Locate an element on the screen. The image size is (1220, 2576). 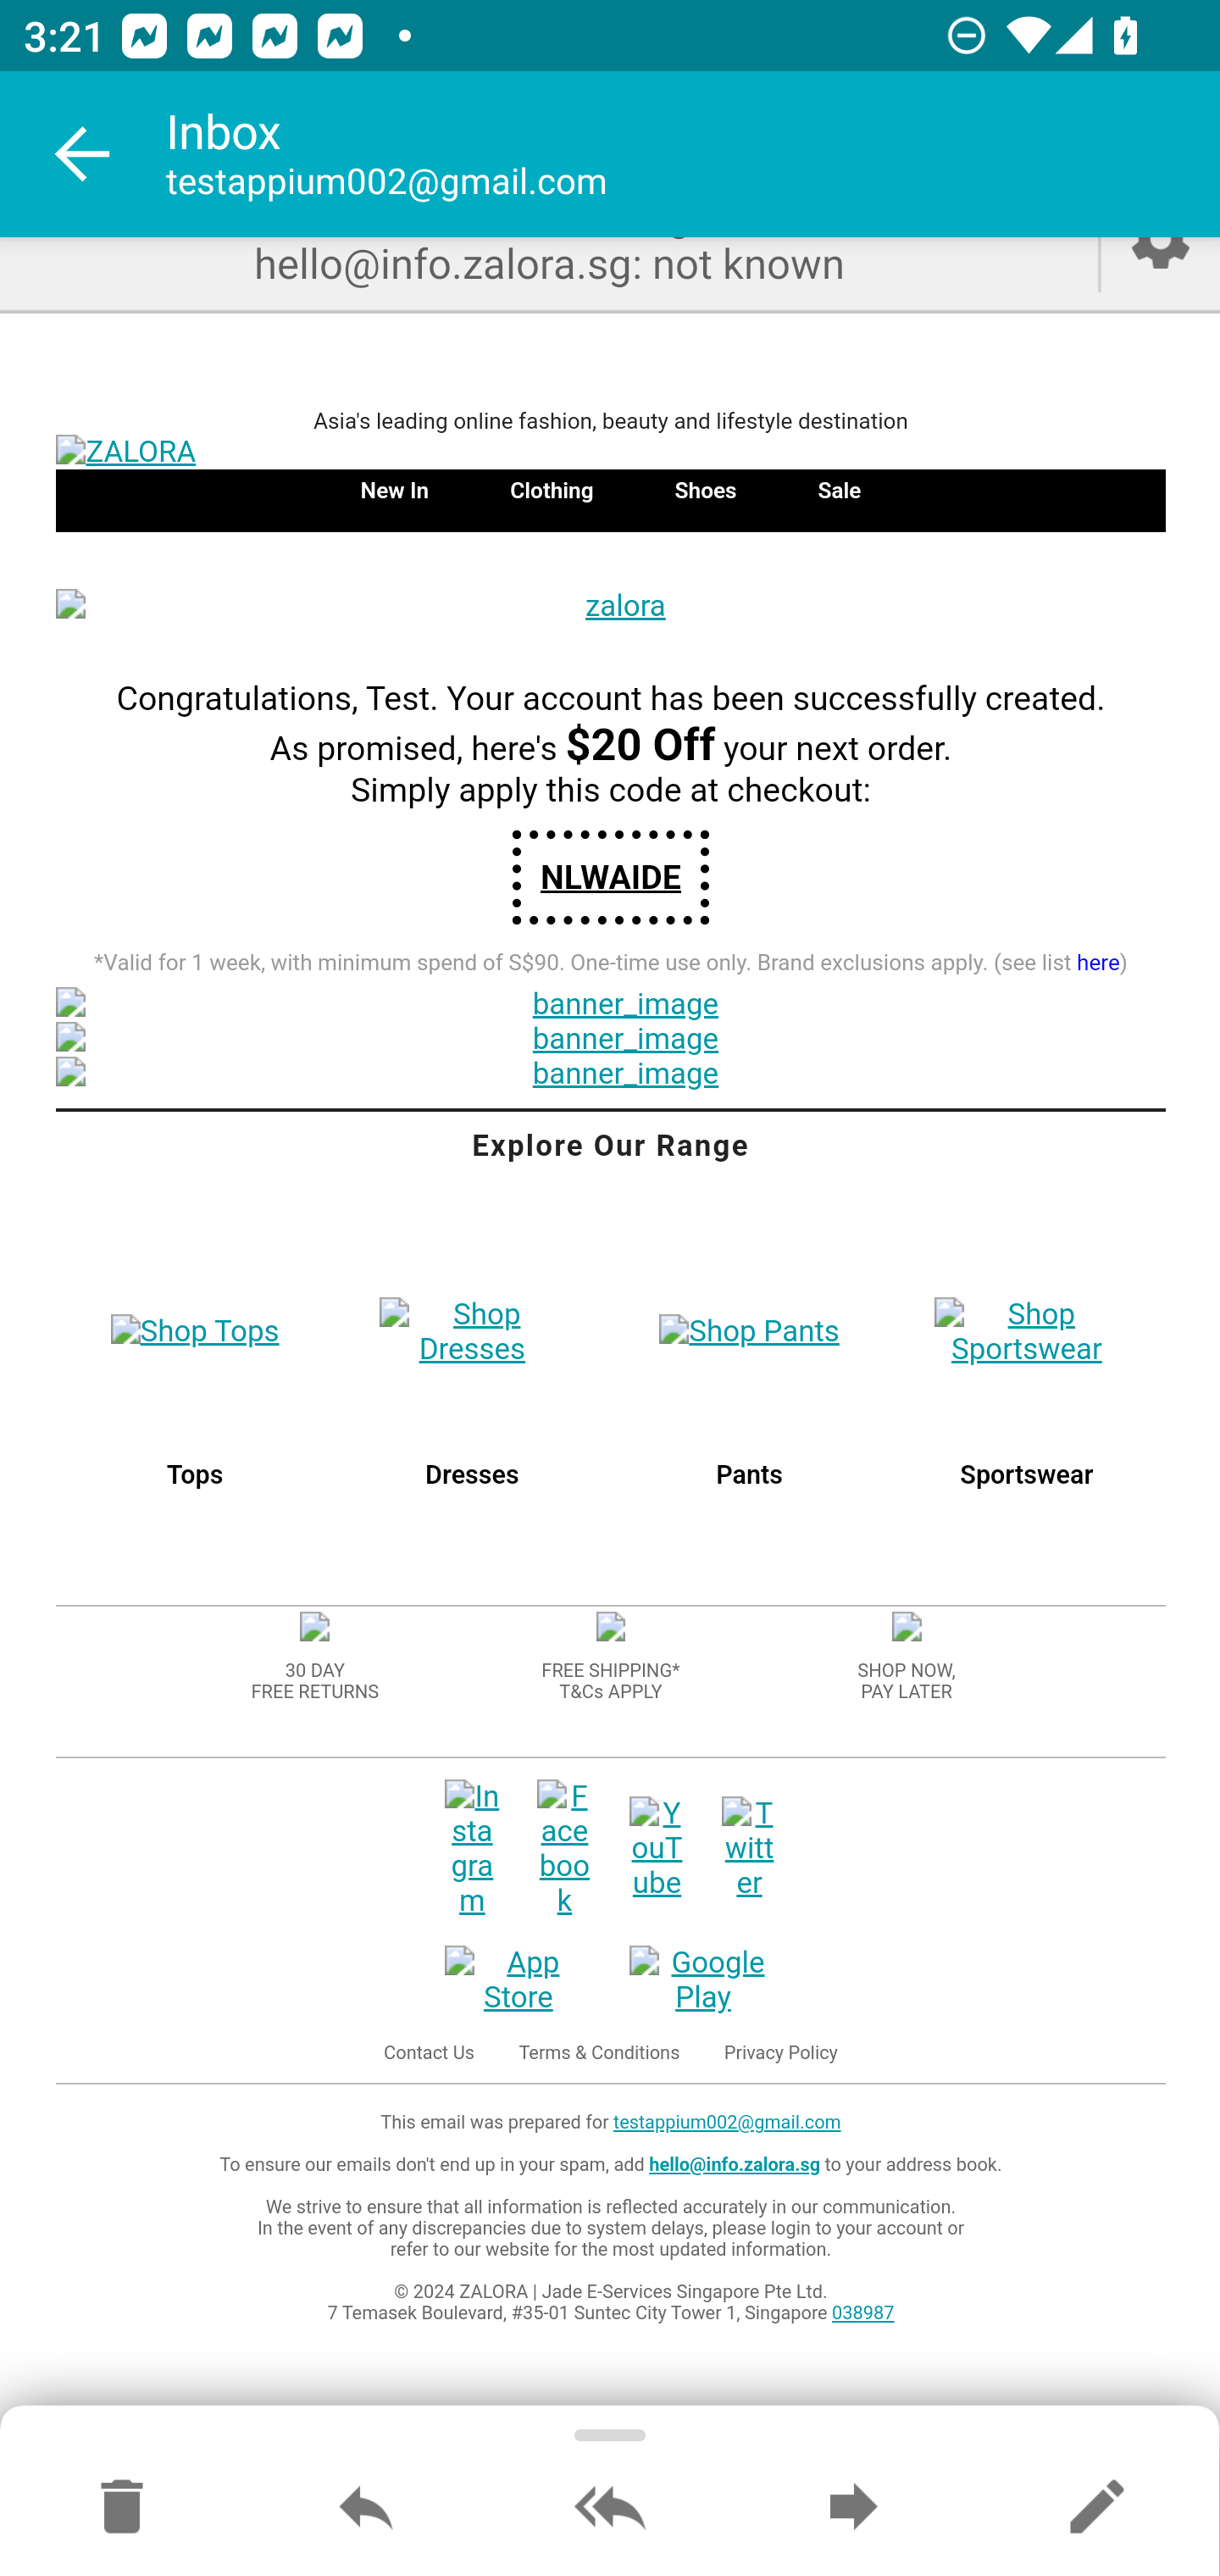
banner_image is located at coordinates (611, 1075).